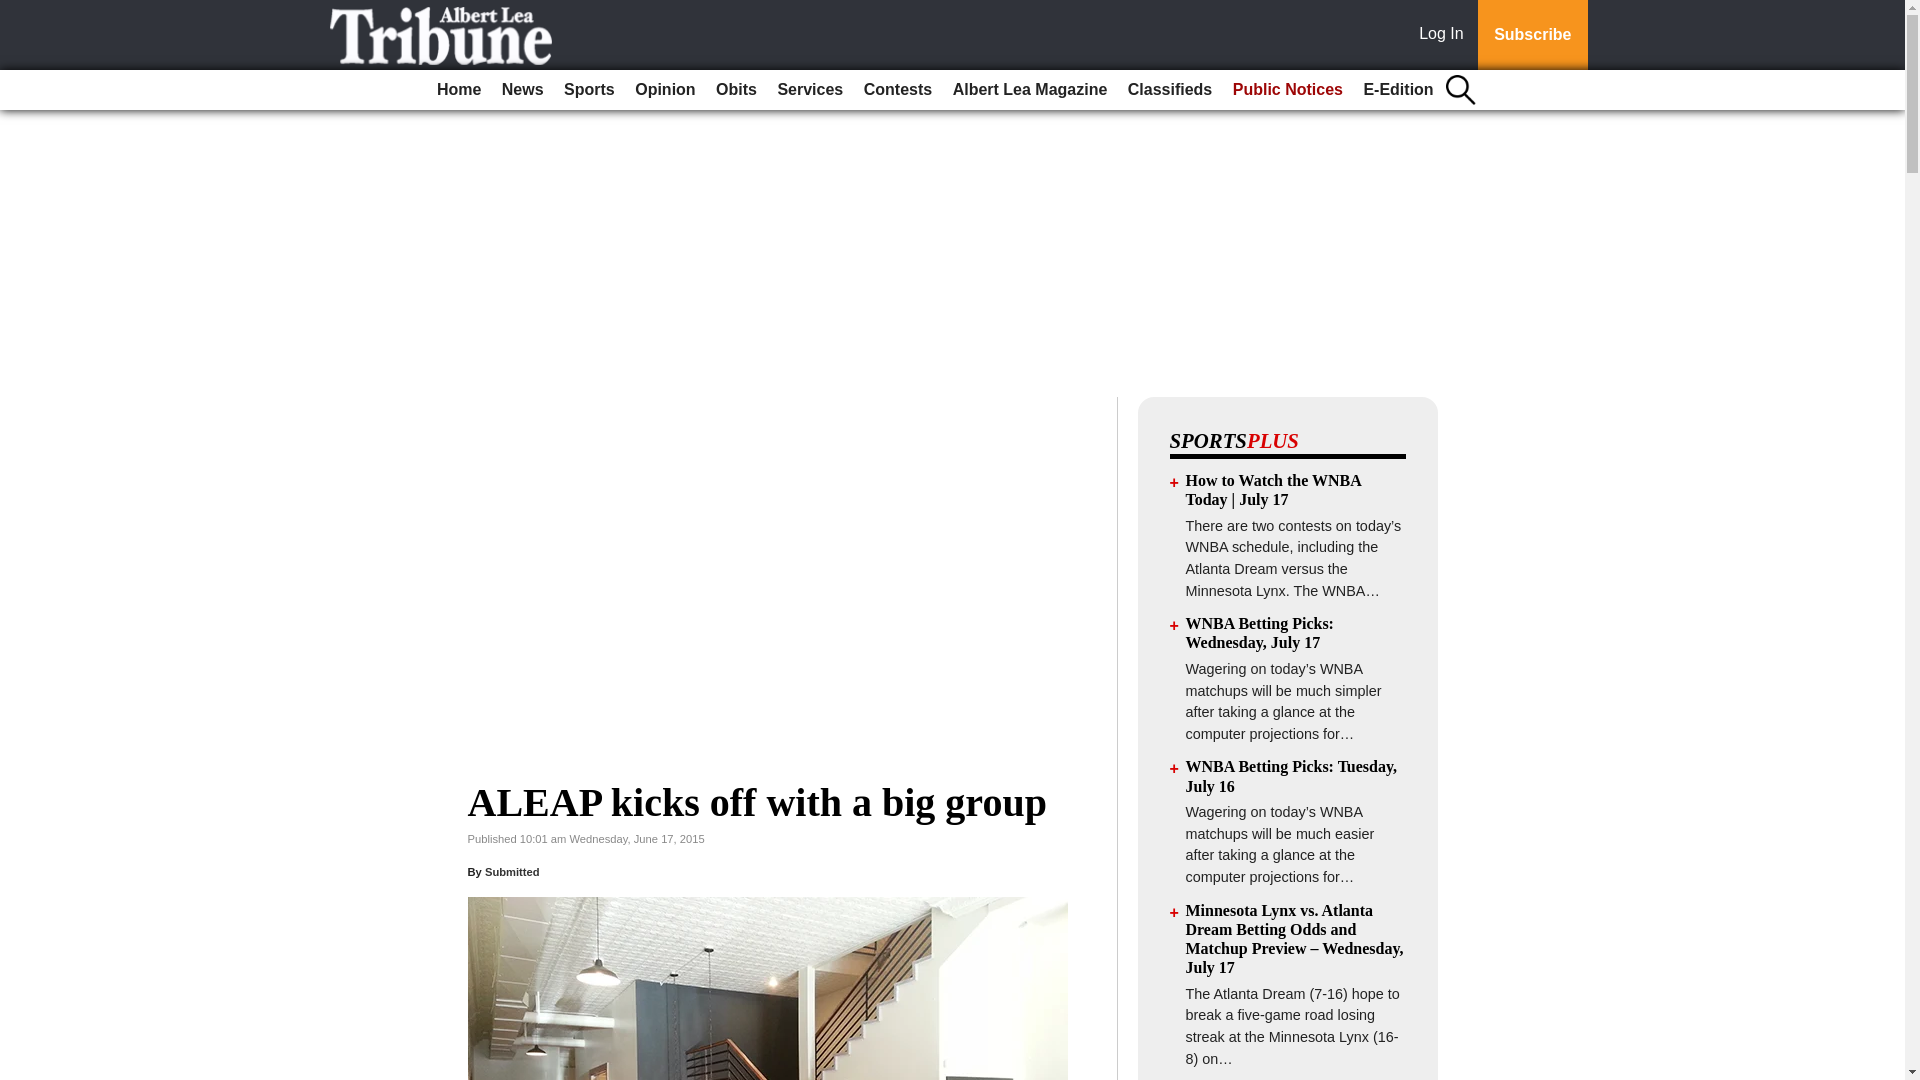 The width and height of the screenshot is (1920, 1080). What do you see at coordinates (1445, 35) in the screenshot?
I see `Log In` at bounding box center [1445, 35].